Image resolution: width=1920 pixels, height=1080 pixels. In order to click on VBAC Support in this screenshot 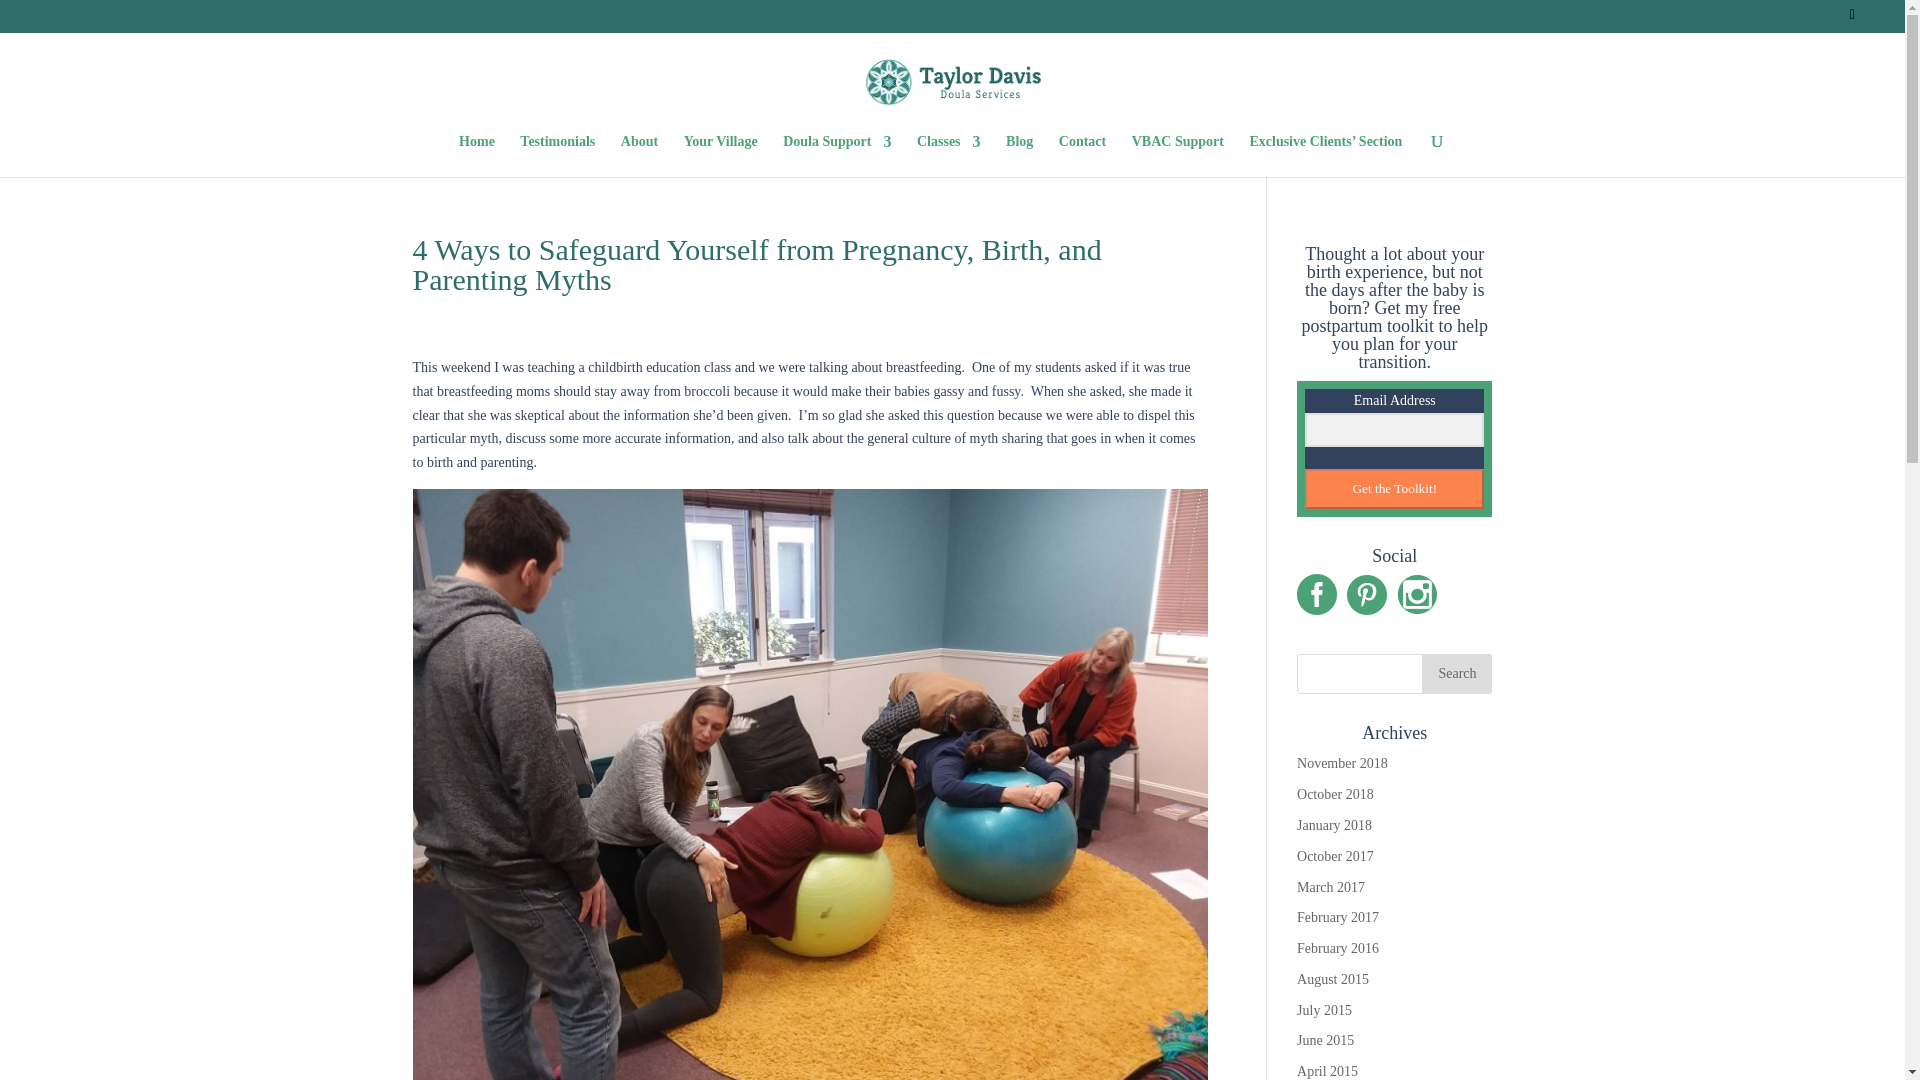, I will do `click(1178, 156)`.